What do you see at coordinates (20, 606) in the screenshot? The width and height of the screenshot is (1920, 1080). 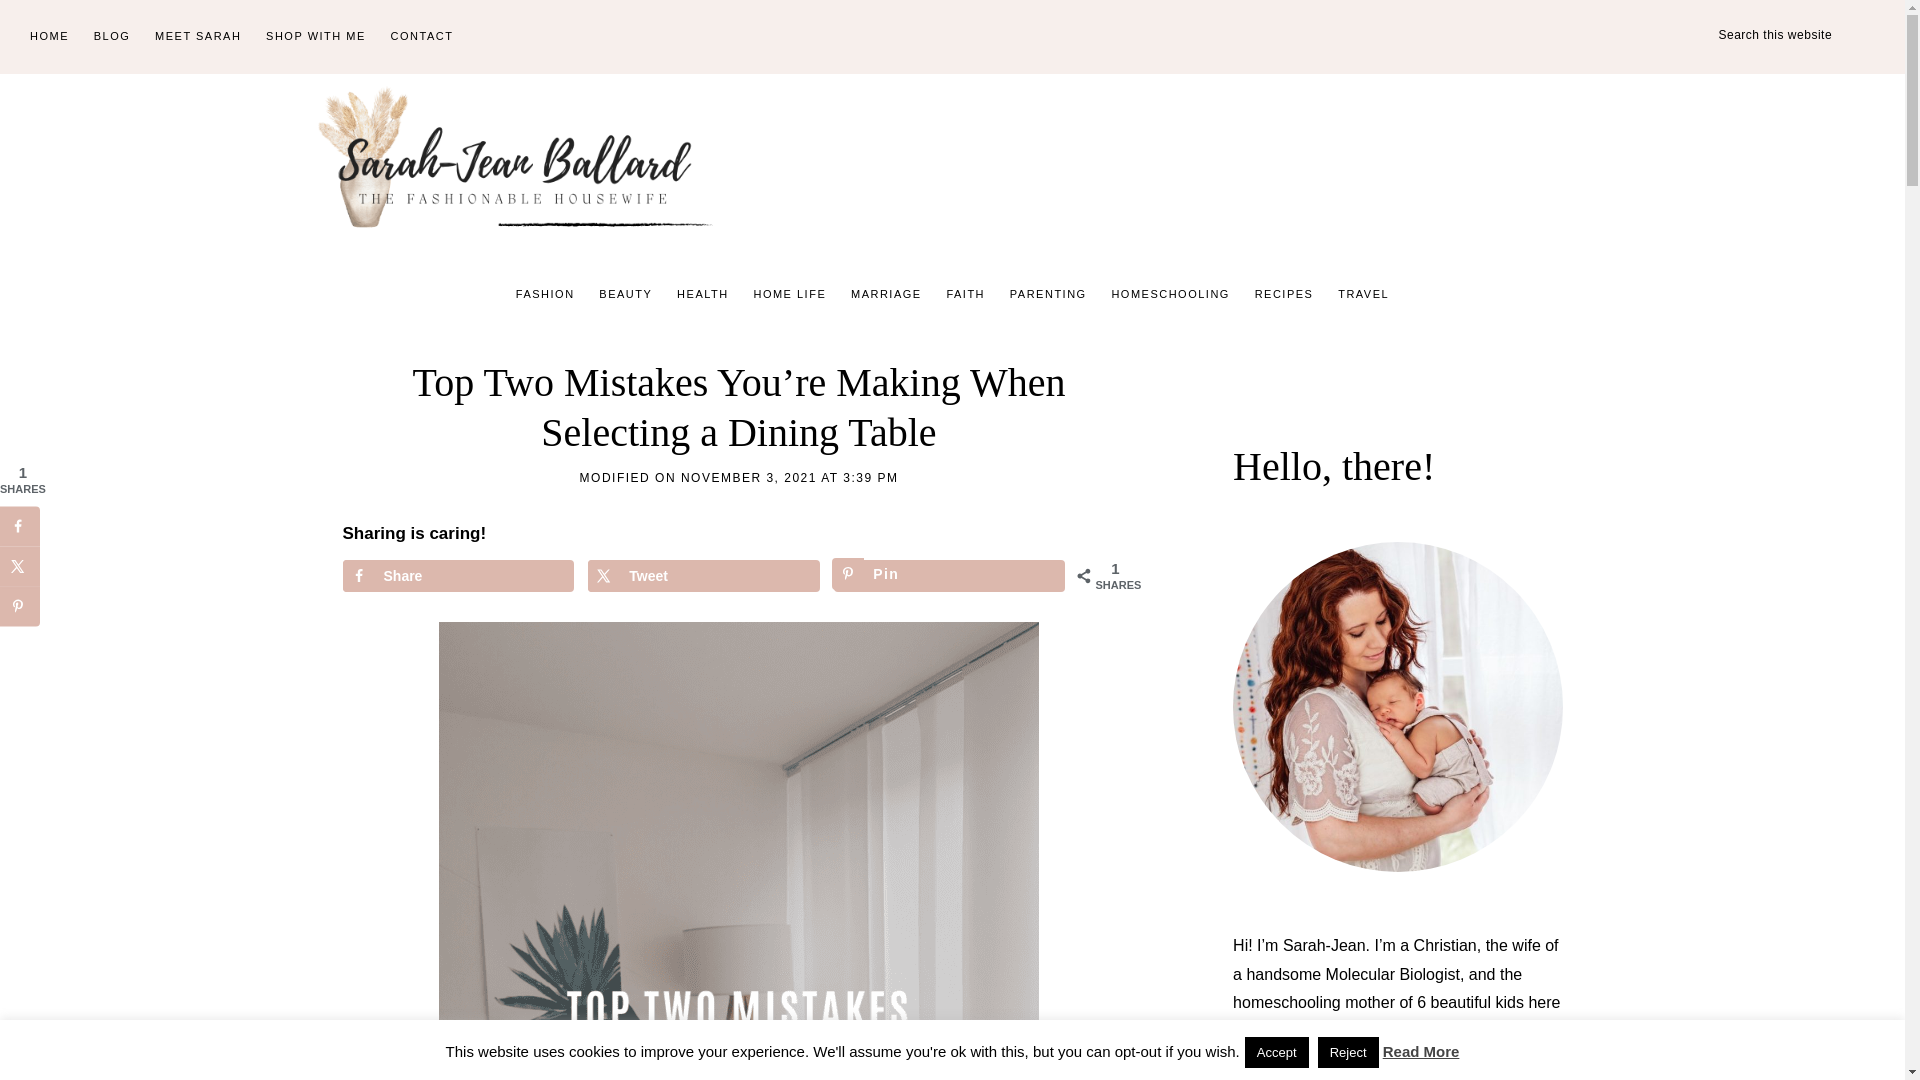 I see `Save to Pinterest` at bounding box center [20, 606].